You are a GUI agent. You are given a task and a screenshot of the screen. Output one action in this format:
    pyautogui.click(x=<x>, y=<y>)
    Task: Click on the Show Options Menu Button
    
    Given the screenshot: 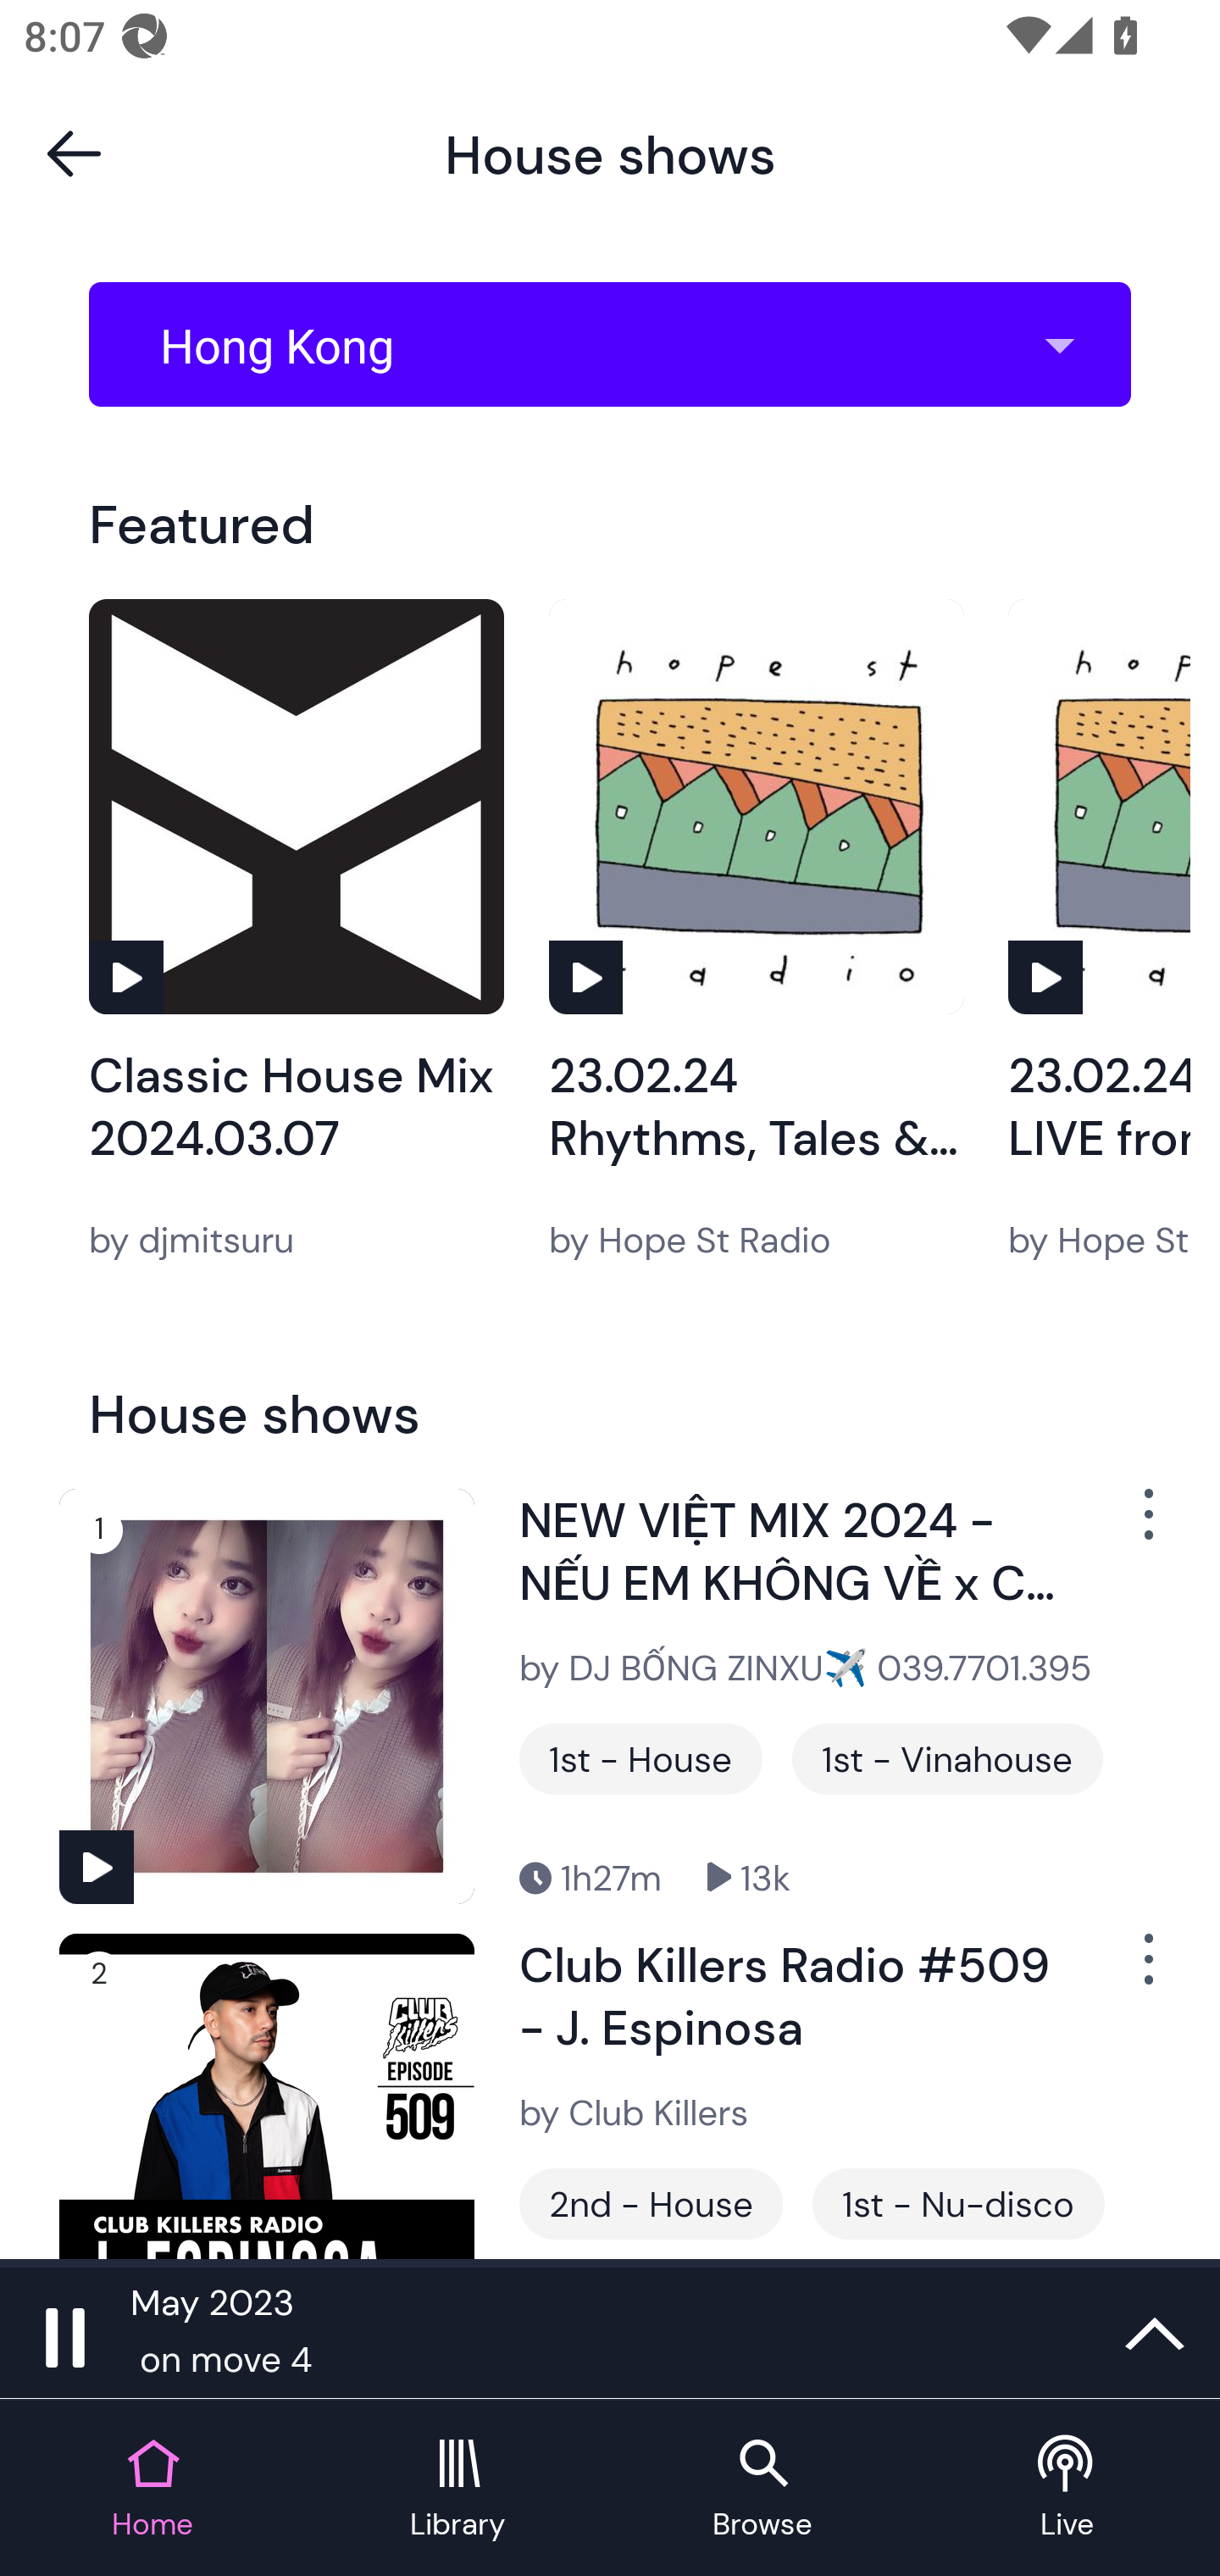 What is the action you would take?
    pyautogui.click(x=1145, y=1527)
    